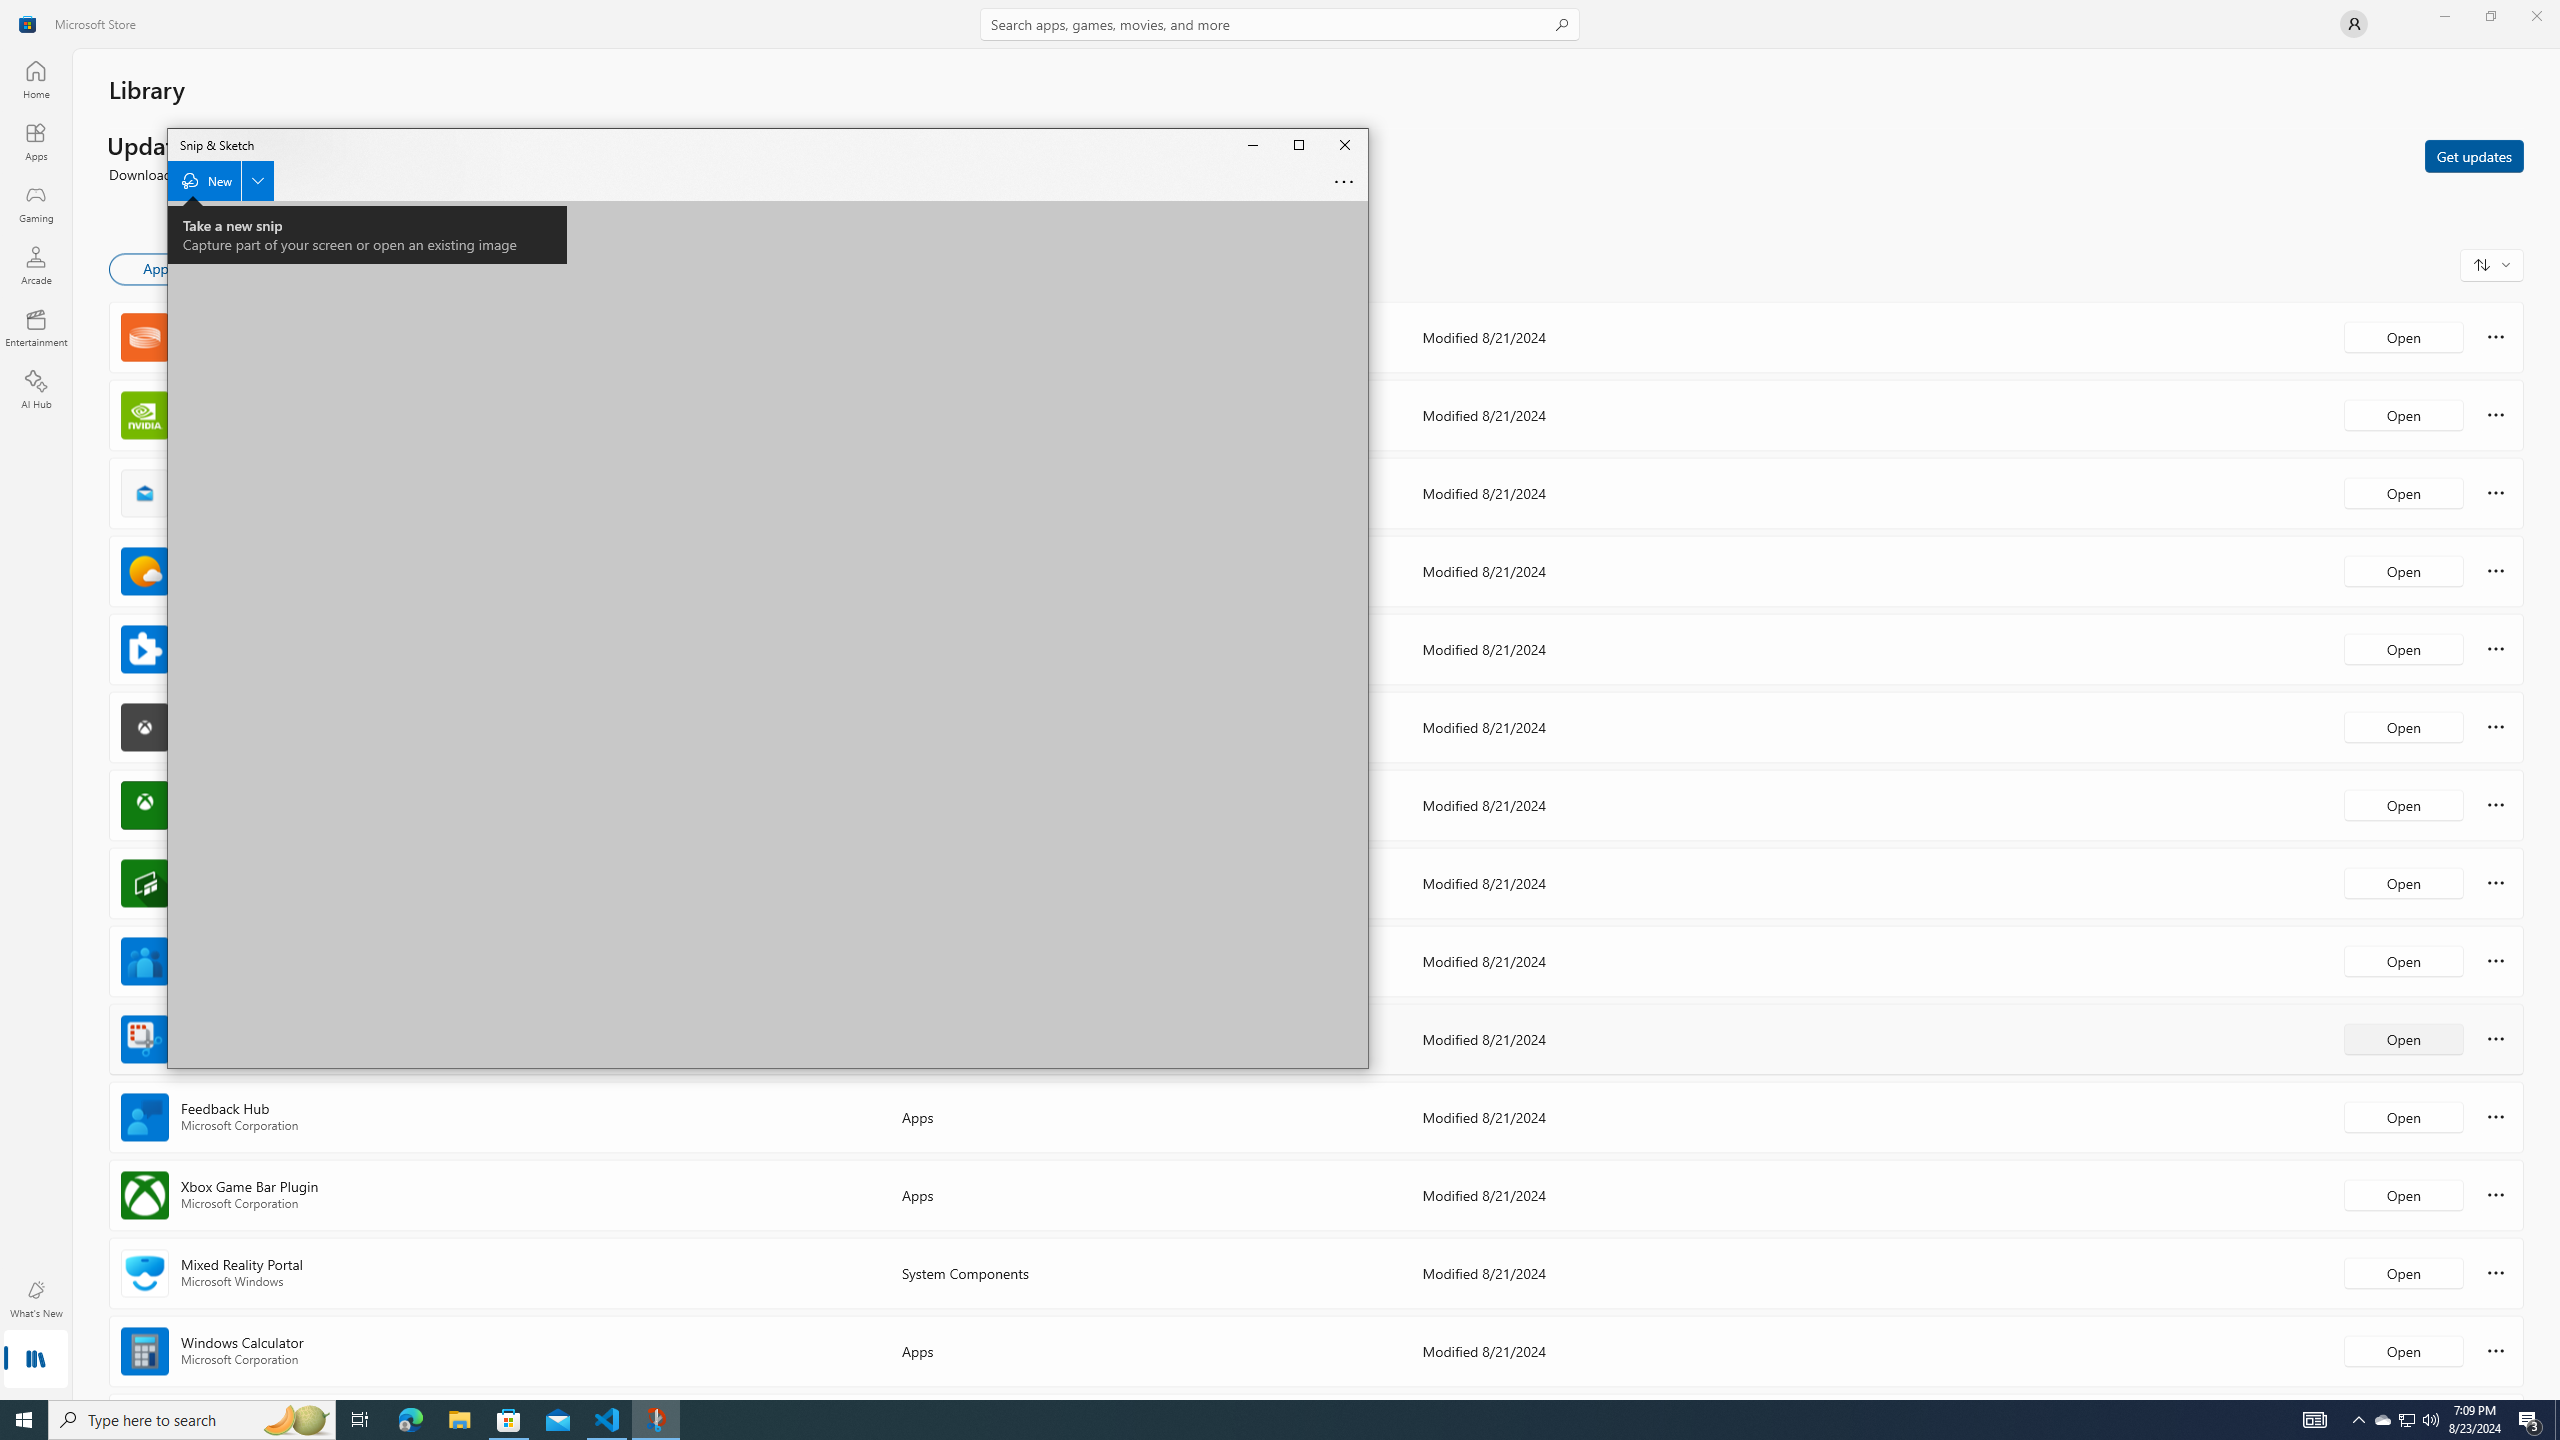 The height and width of the screenshot is (1440, 2560). Describe the element at coordinates (36, 79) in the screenshot. I see `Entertainment` at that location.